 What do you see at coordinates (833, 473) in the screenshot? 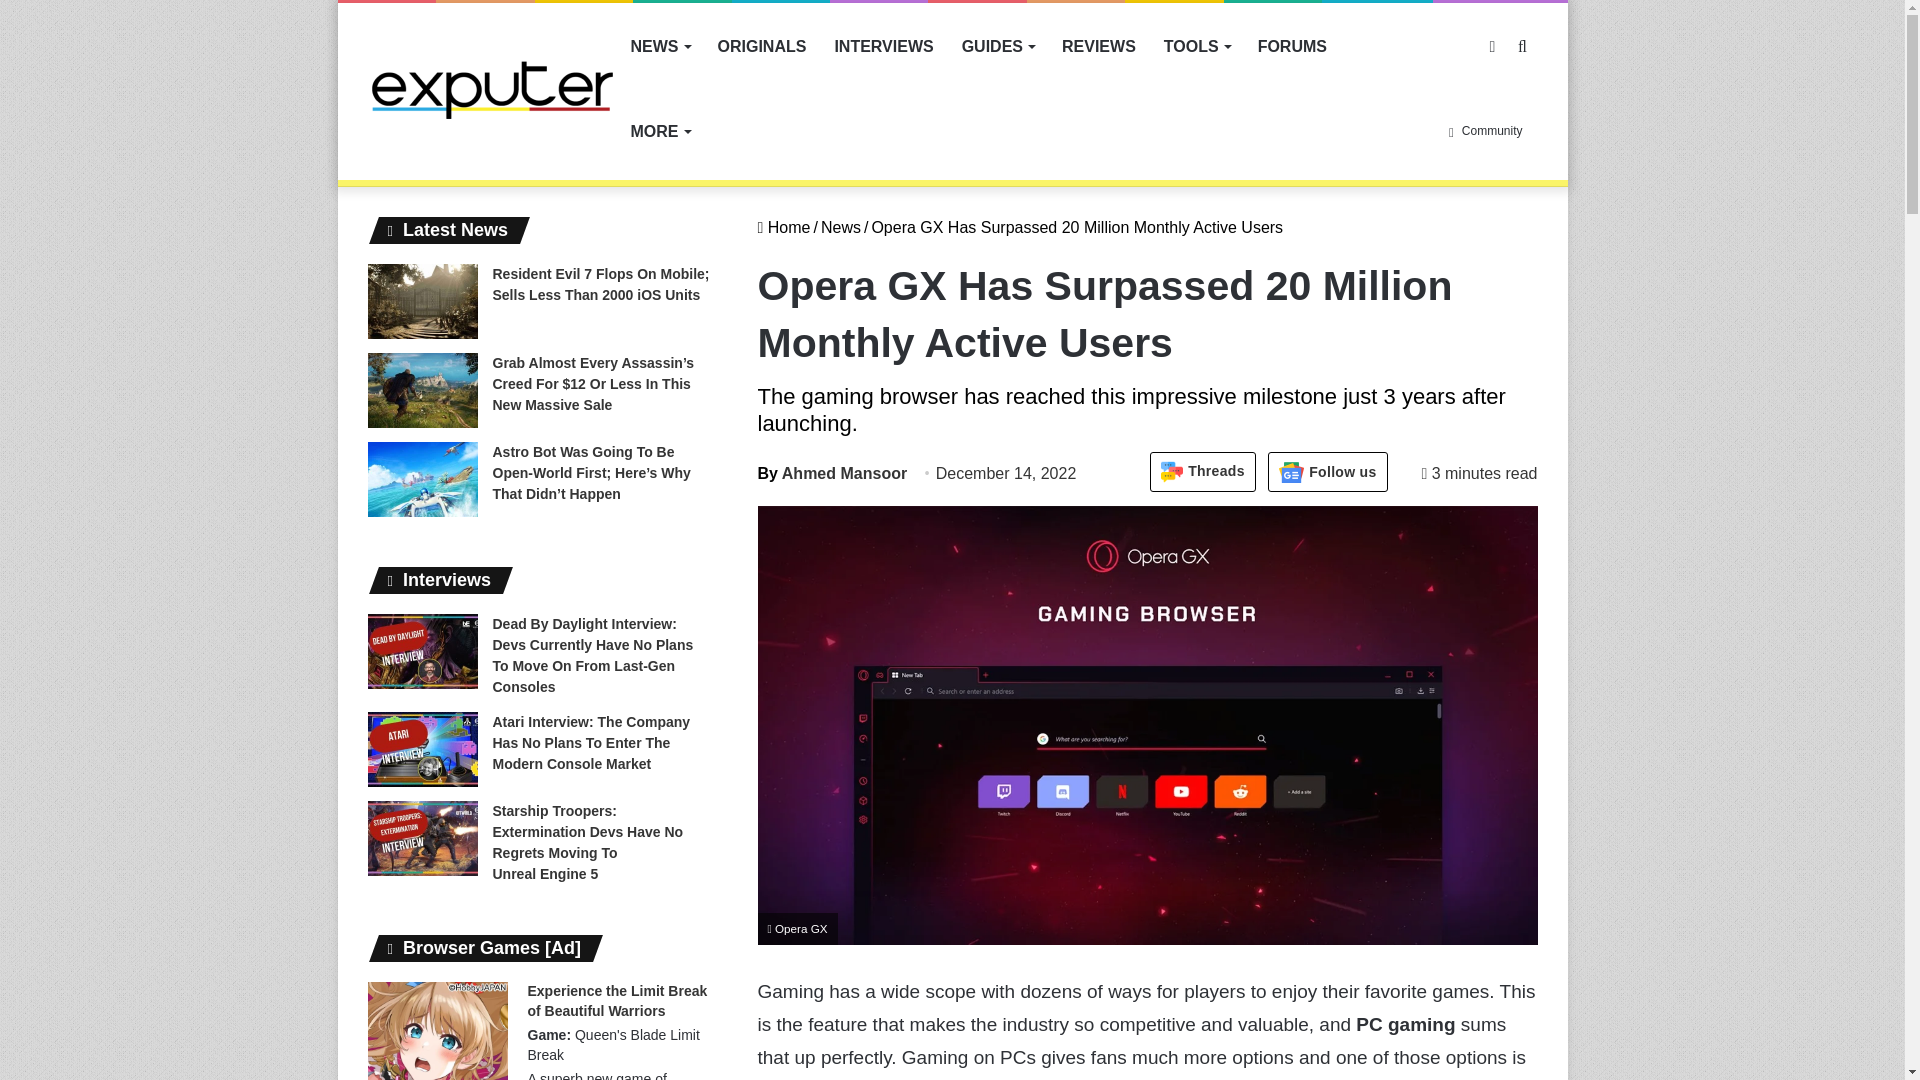
I see `Ahmed Mansoor` at bounding box center [833, 473].